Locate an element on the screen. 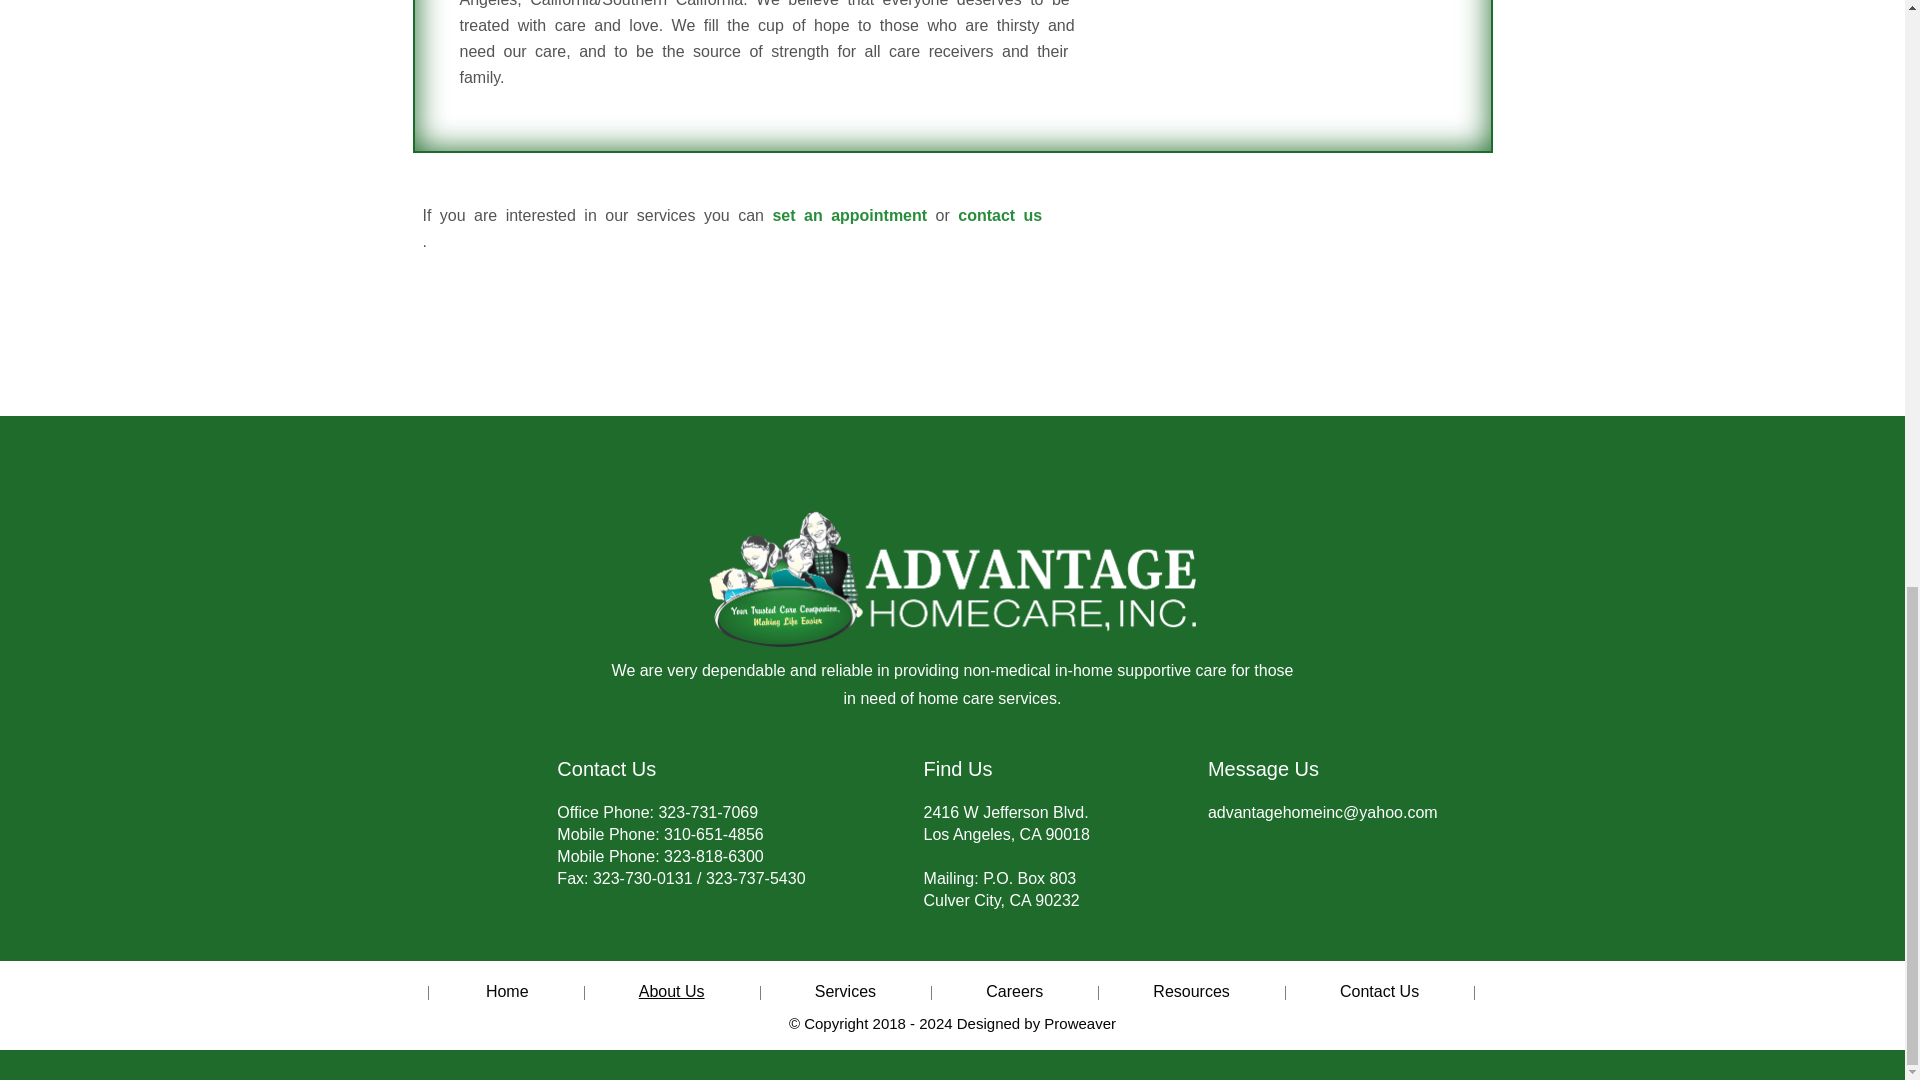 The height and width of the screenshot is (1080, 1920). Resources is located at coordinates (1190, 992).